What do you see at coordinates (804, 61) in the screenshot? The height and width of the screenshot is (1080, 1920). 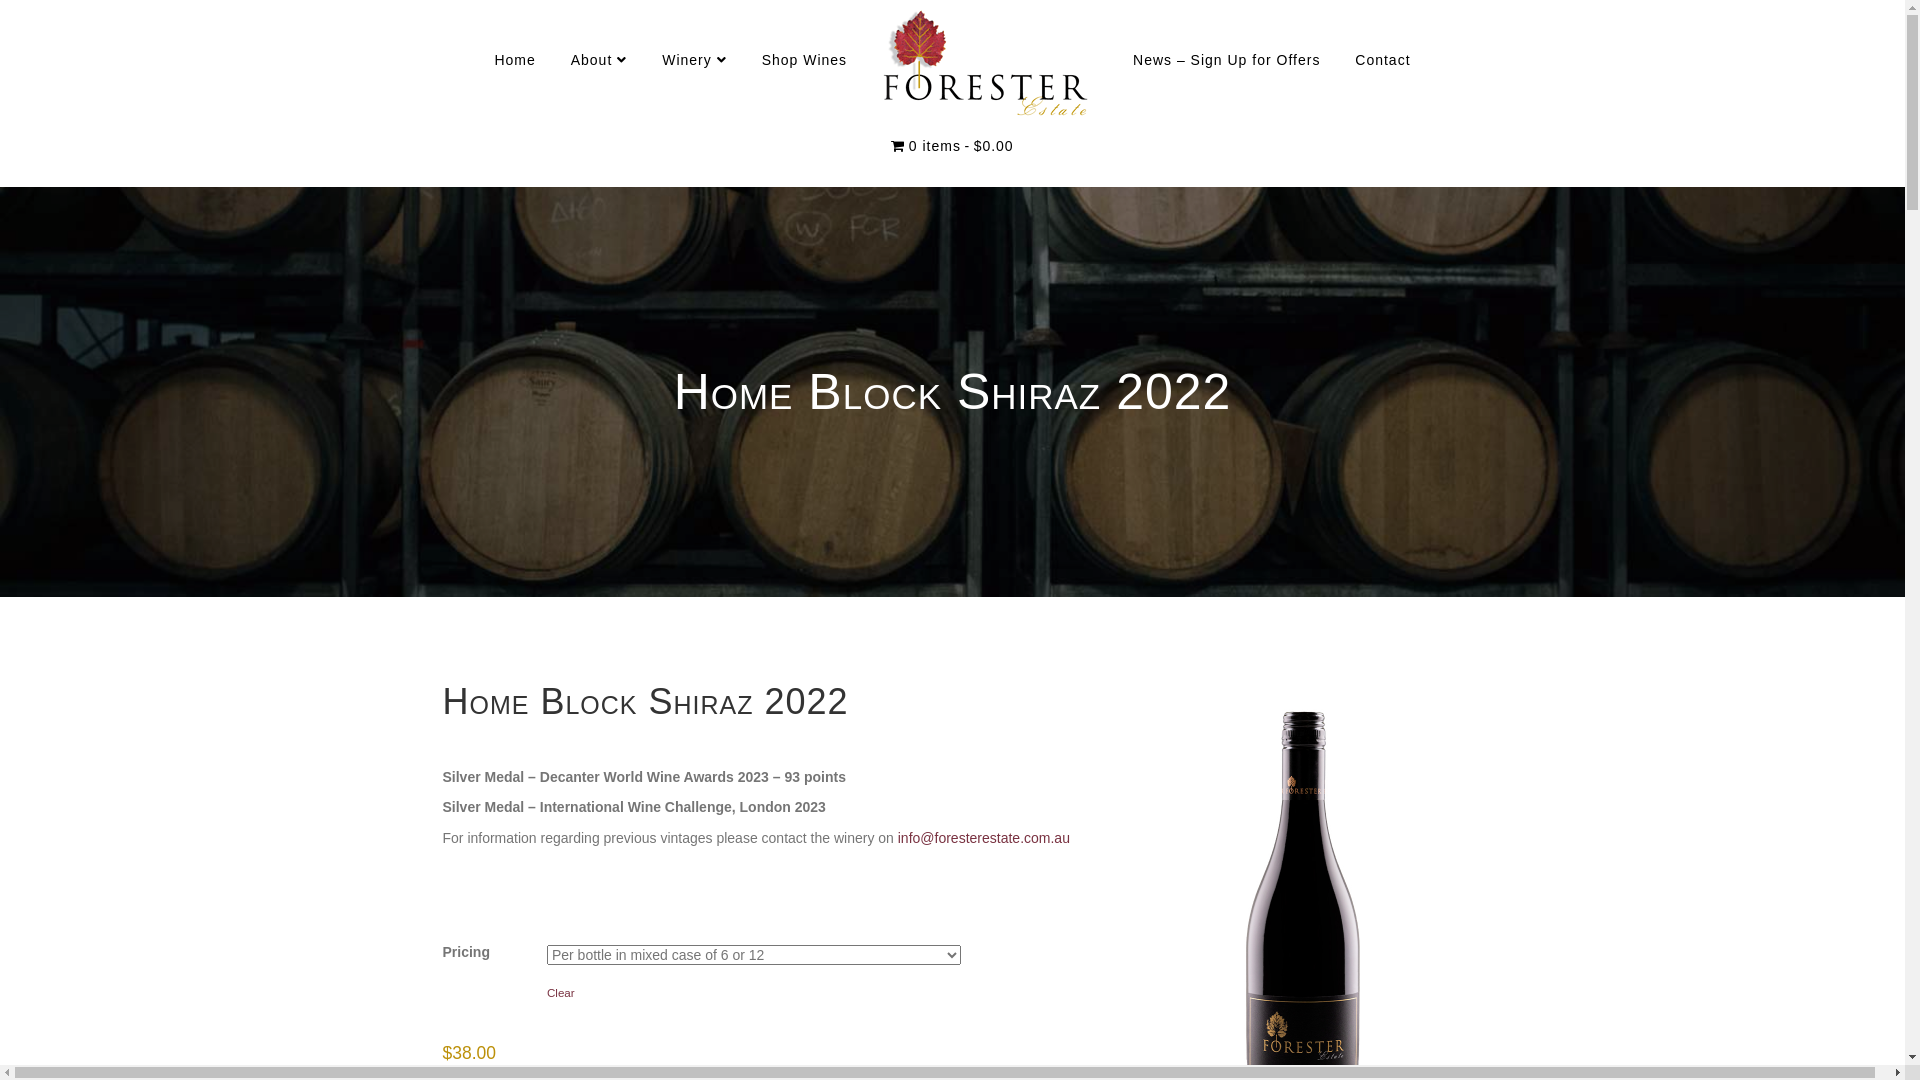 I see `Shop Wines` at bounding box center [804, 61].